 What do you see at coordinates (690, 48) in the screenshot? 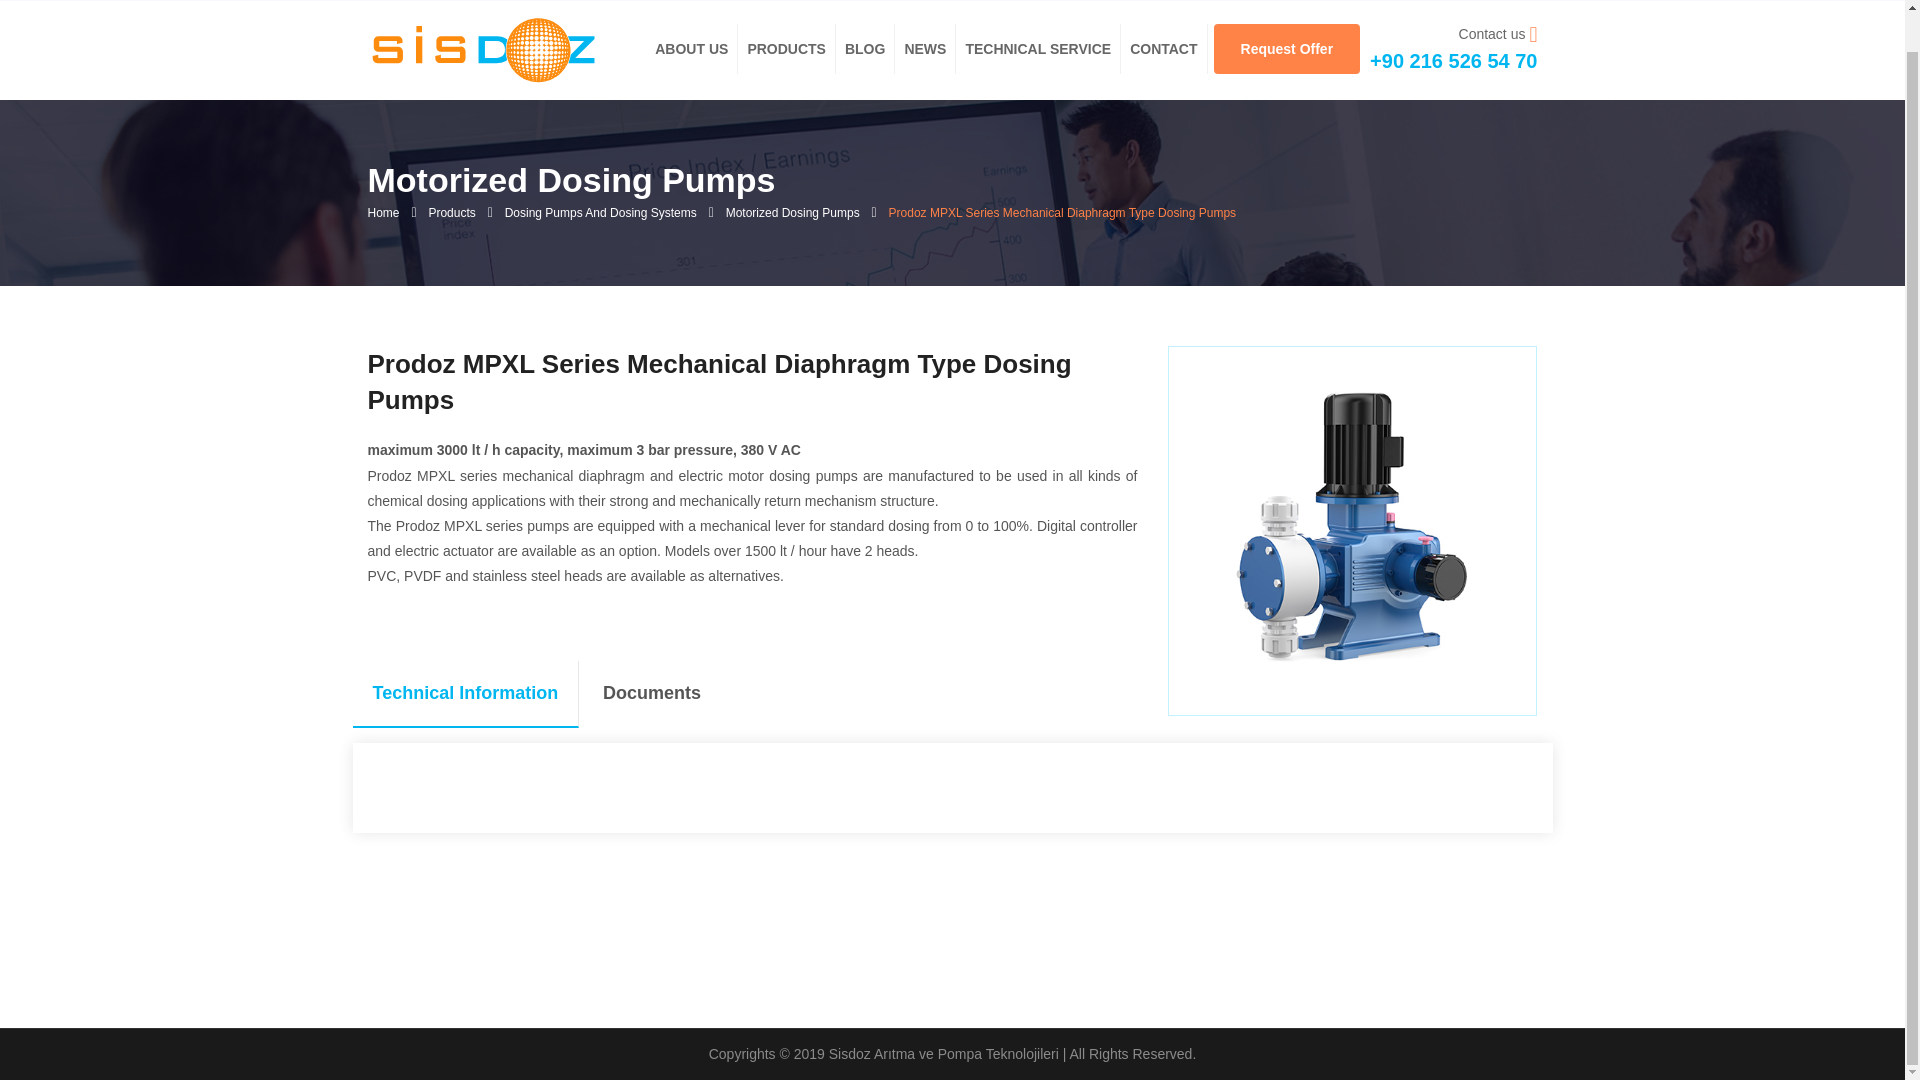
I see `ABOUT US` at bounding box center [690, 48].